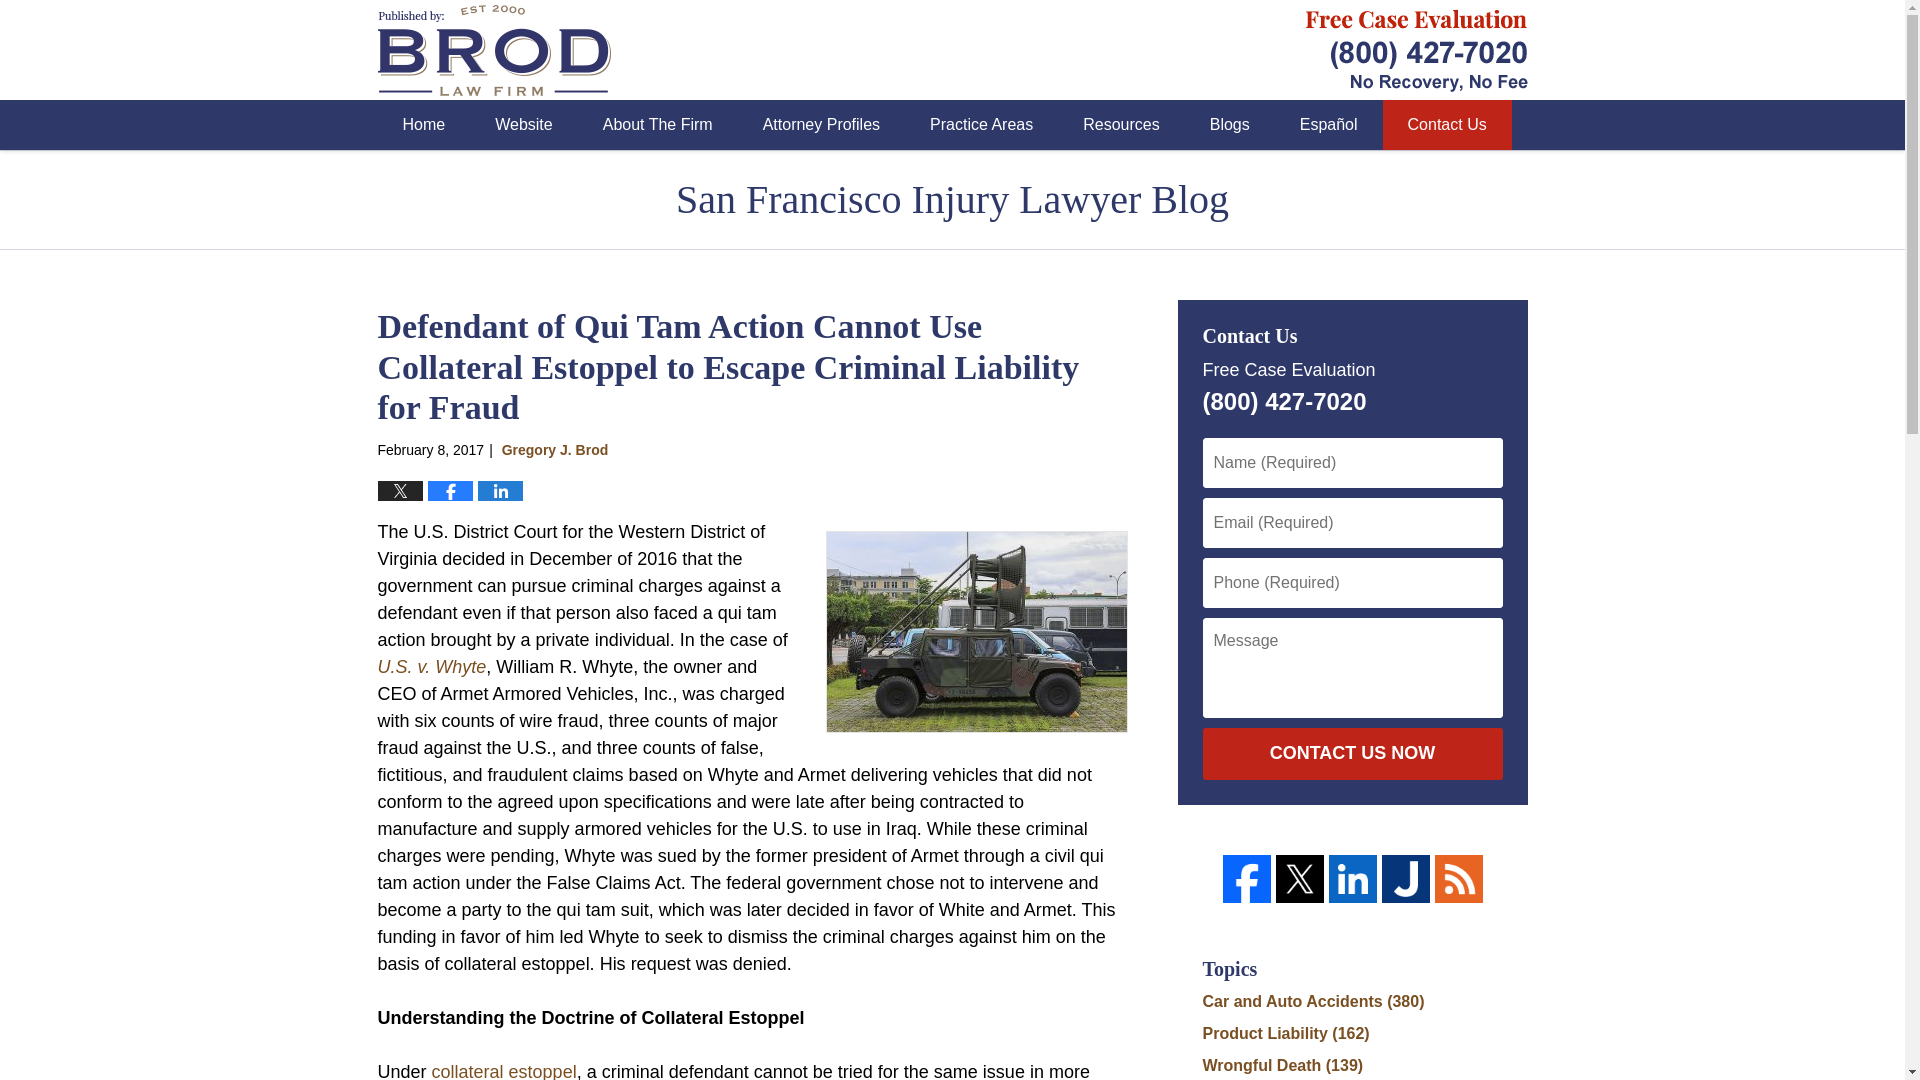  What do you see at coordinates (980, 125) in the screenshot?
I see `Practice Areas` at bounding box center [980, 125].